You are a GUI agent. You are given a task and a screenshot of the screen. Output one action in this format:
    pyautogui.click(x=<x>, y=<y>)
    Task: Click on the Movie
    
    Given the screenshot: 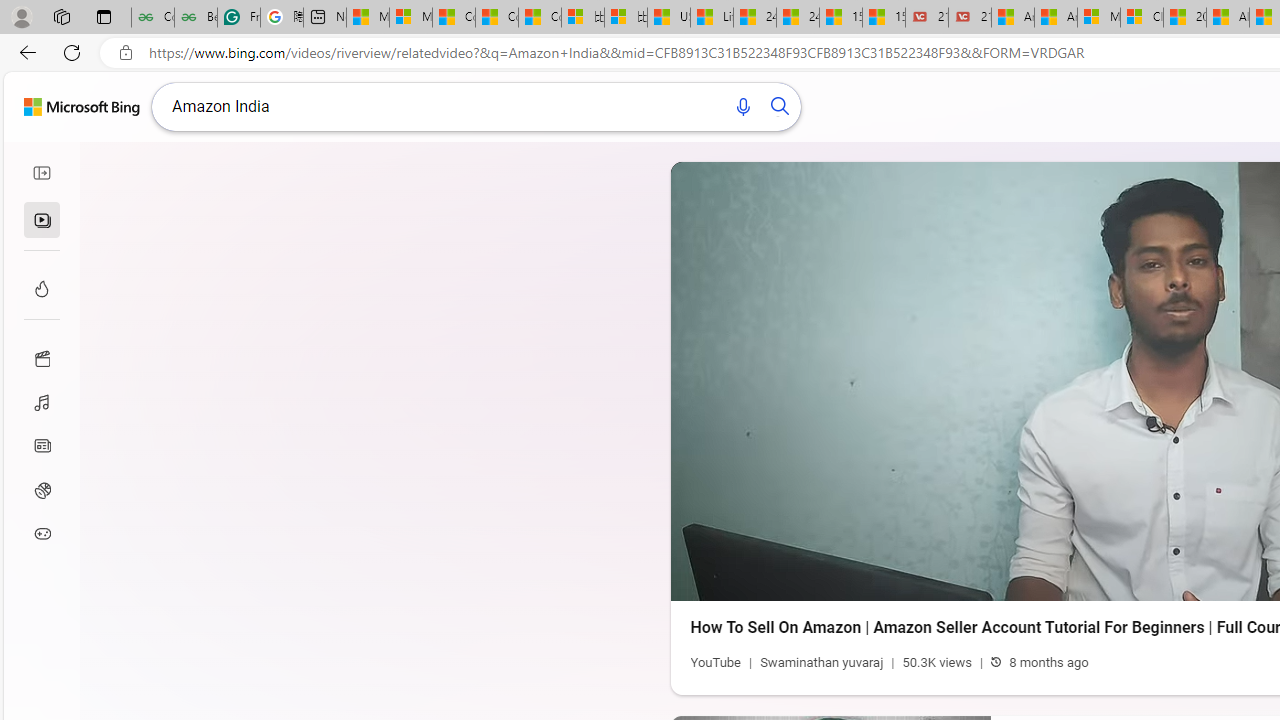 What is the action you would take?
    pyautogui.click(x=42, y=357)
    